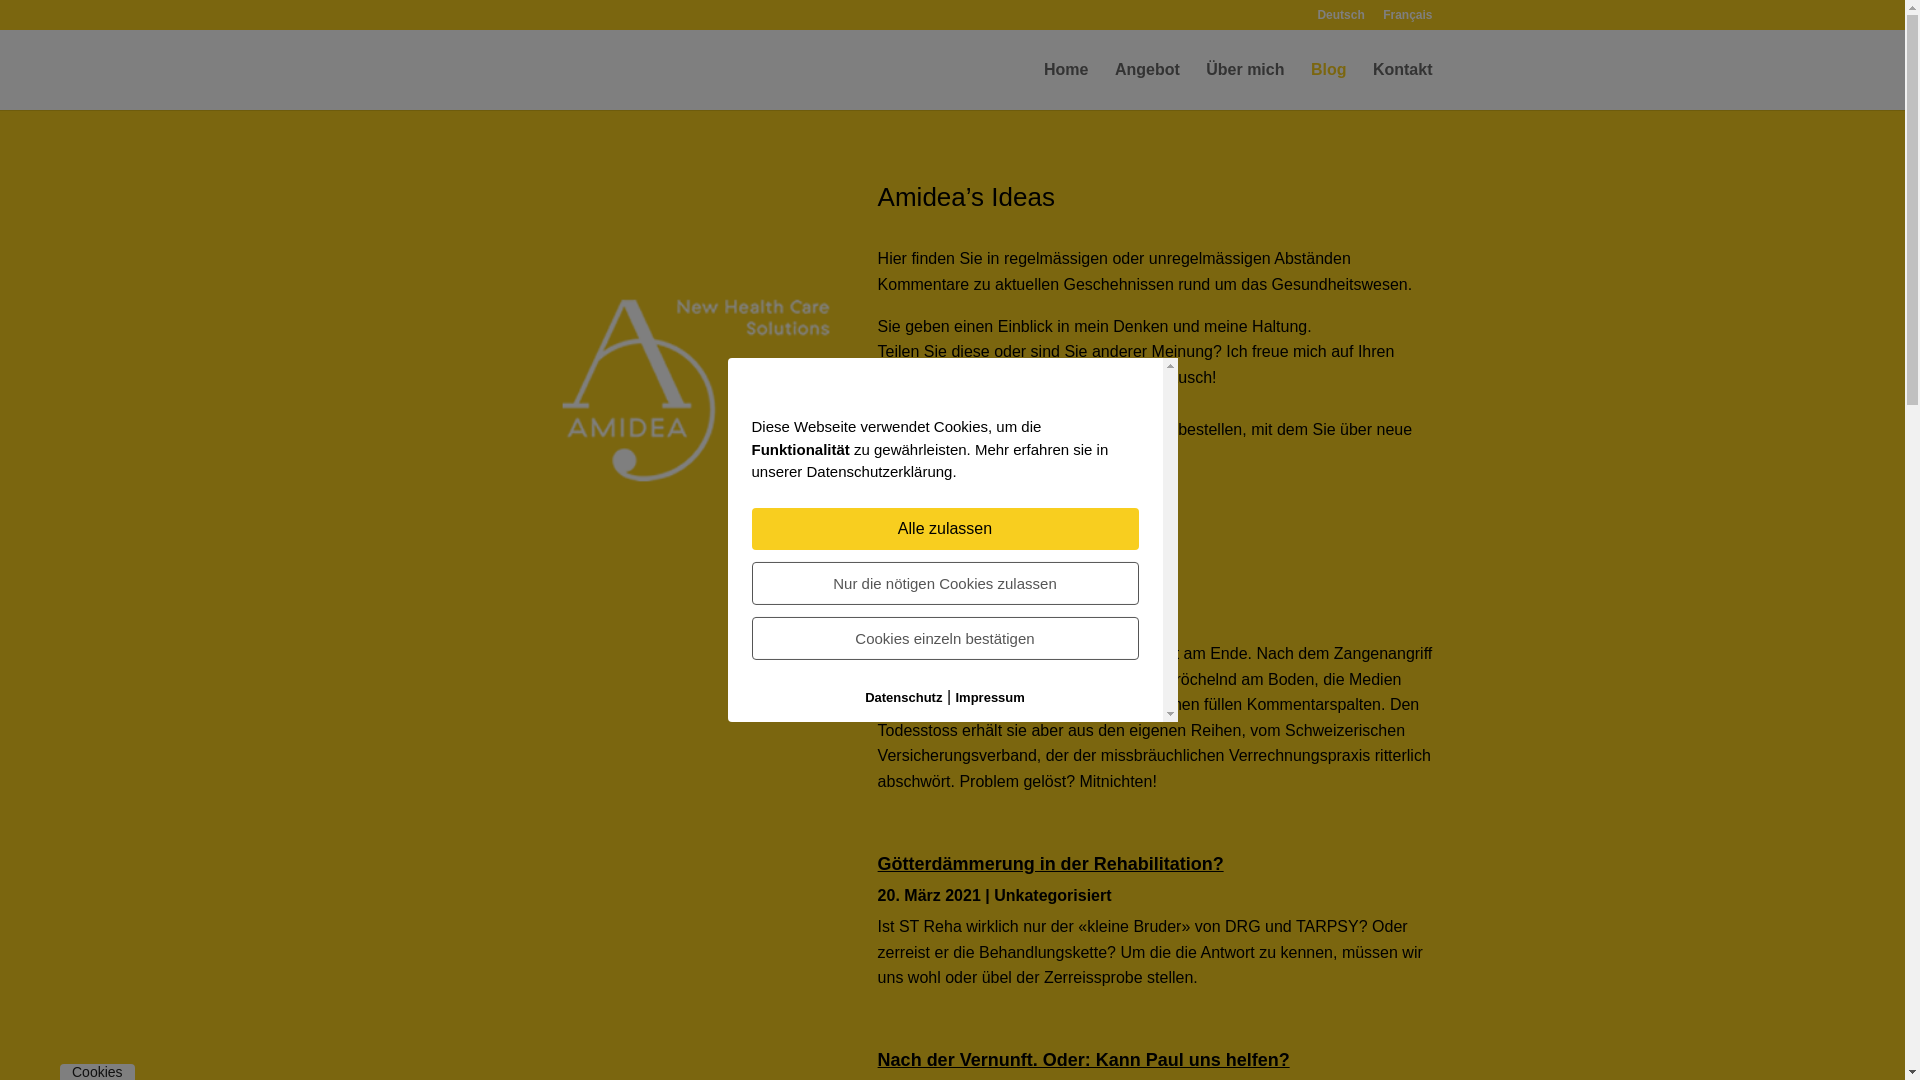 The image size is (1920, 1080). I want to click on Alle zulassen, so click(946, 528).